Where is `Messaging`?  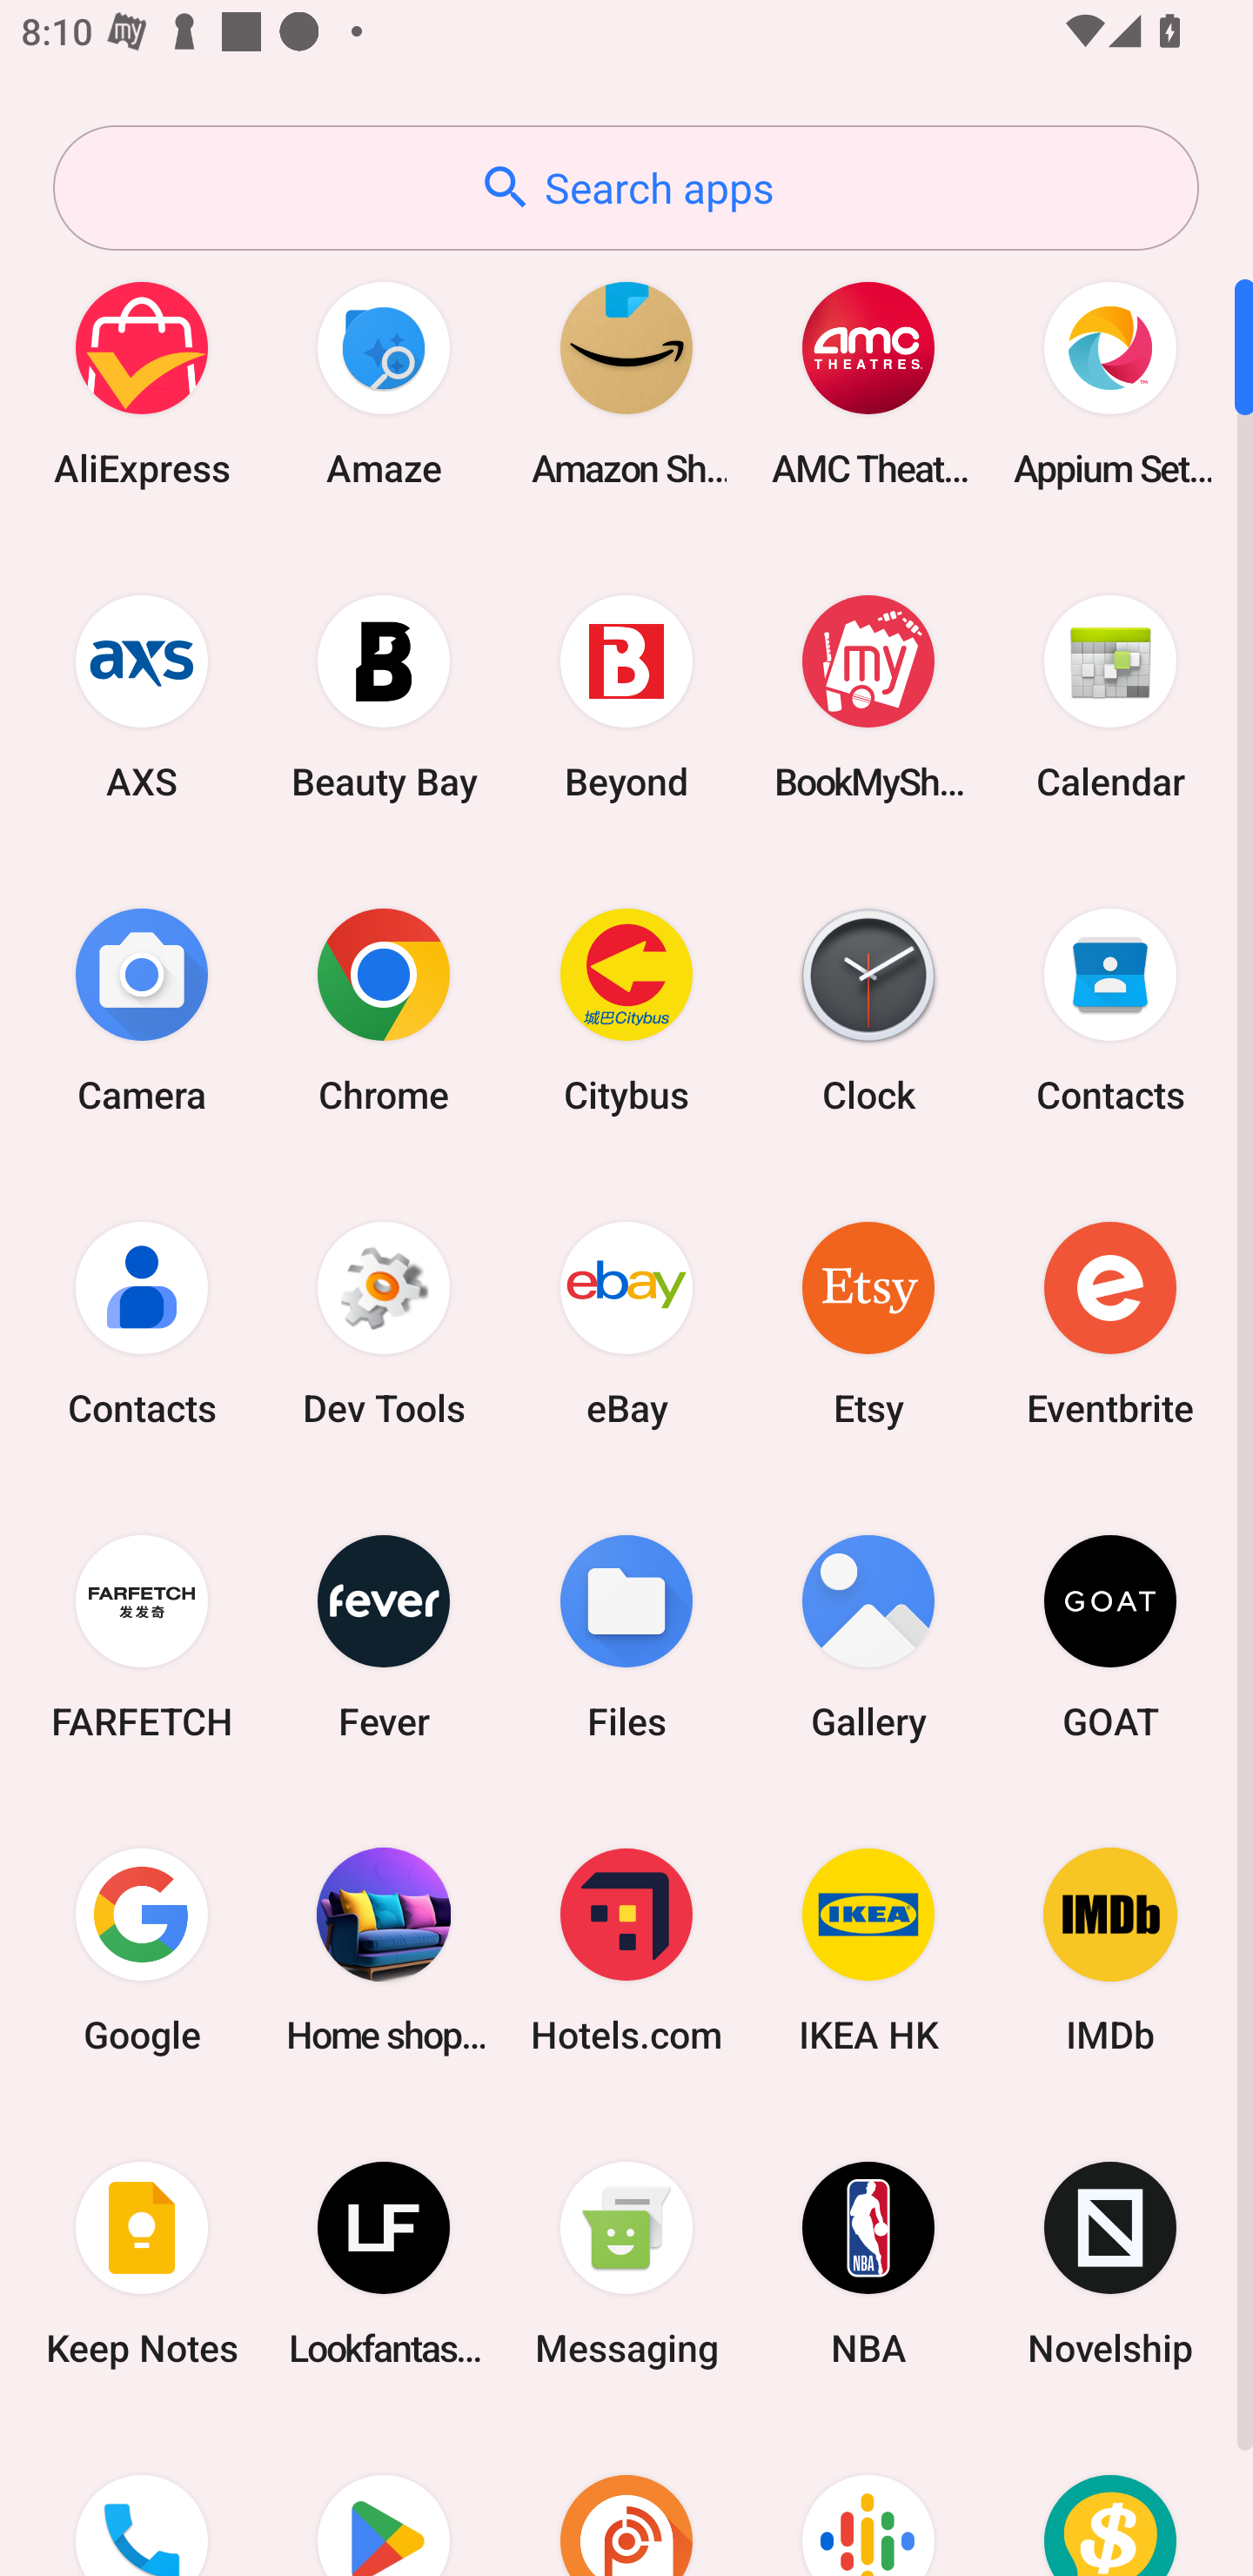
Messaging is located at coordinates (626, 2264).